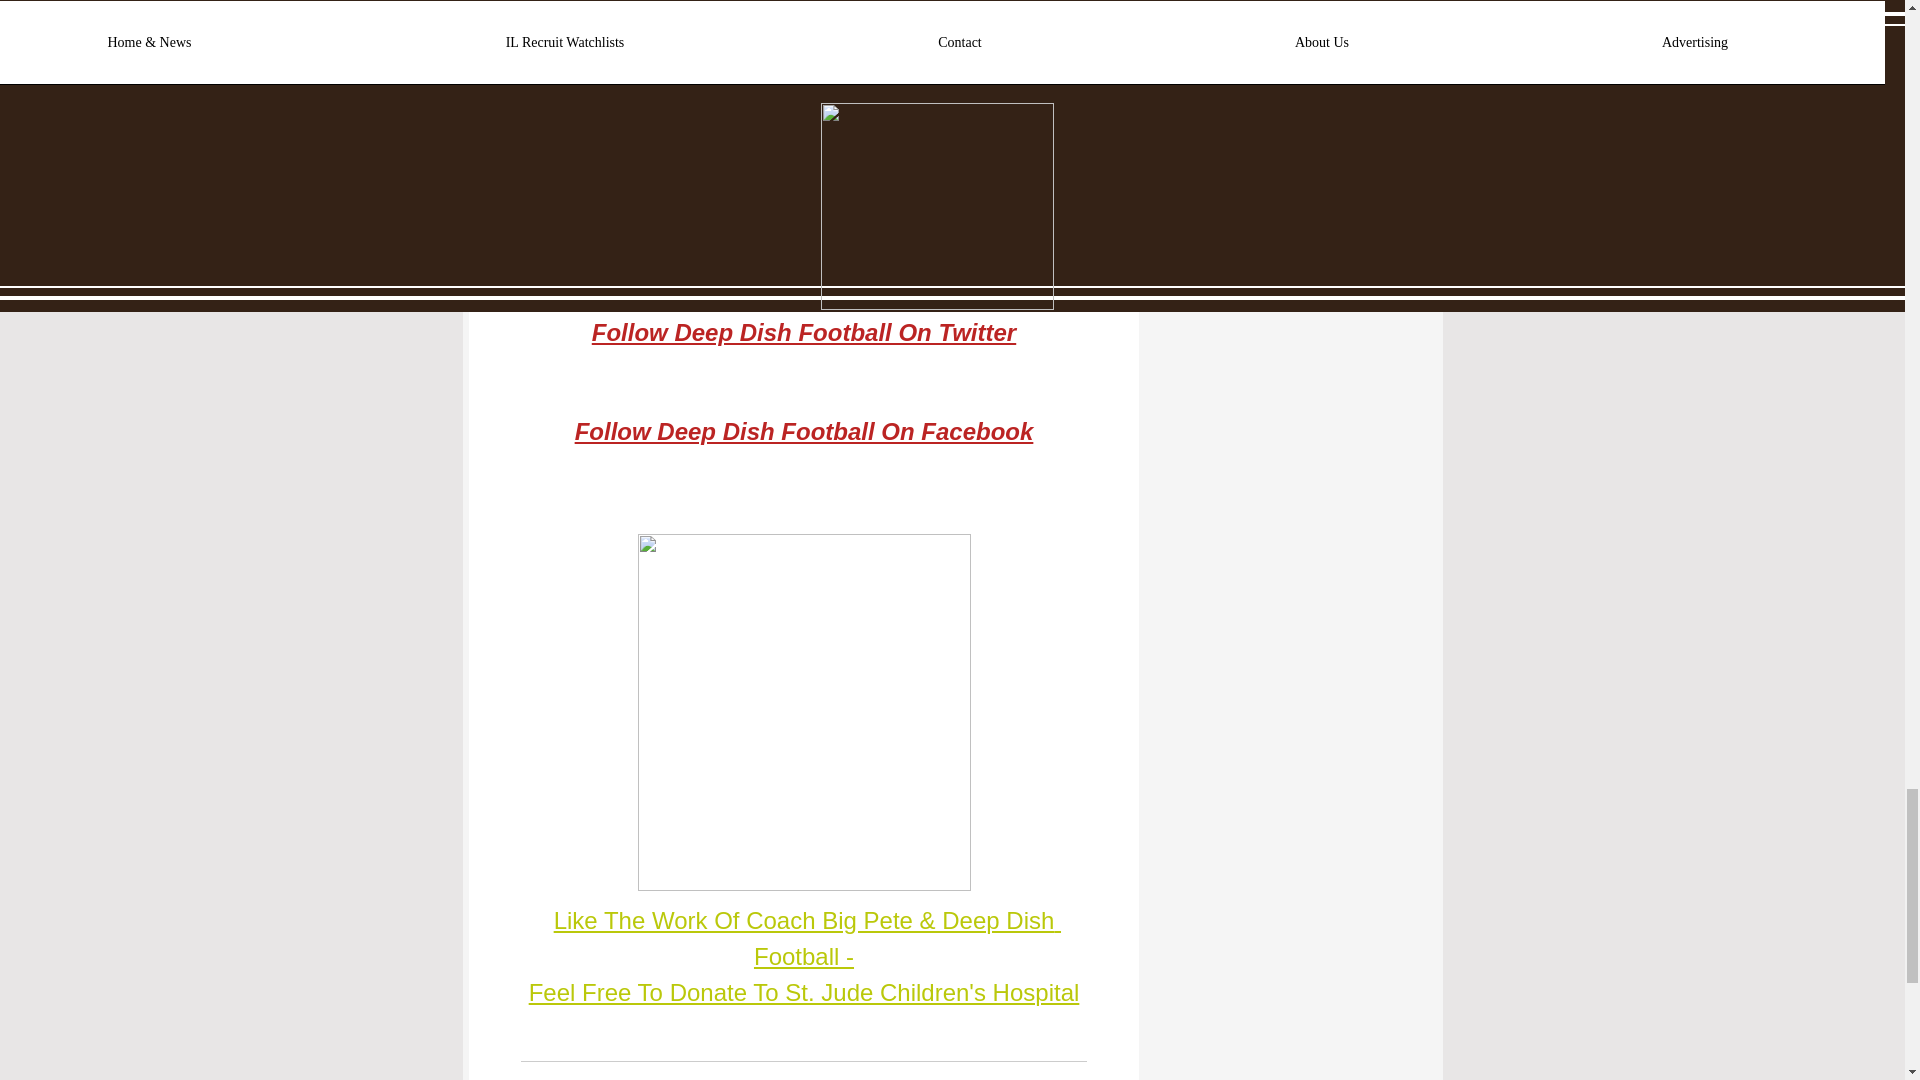  I want to click on Follow Deep Dish Football On Twitter, so click(803, 332).